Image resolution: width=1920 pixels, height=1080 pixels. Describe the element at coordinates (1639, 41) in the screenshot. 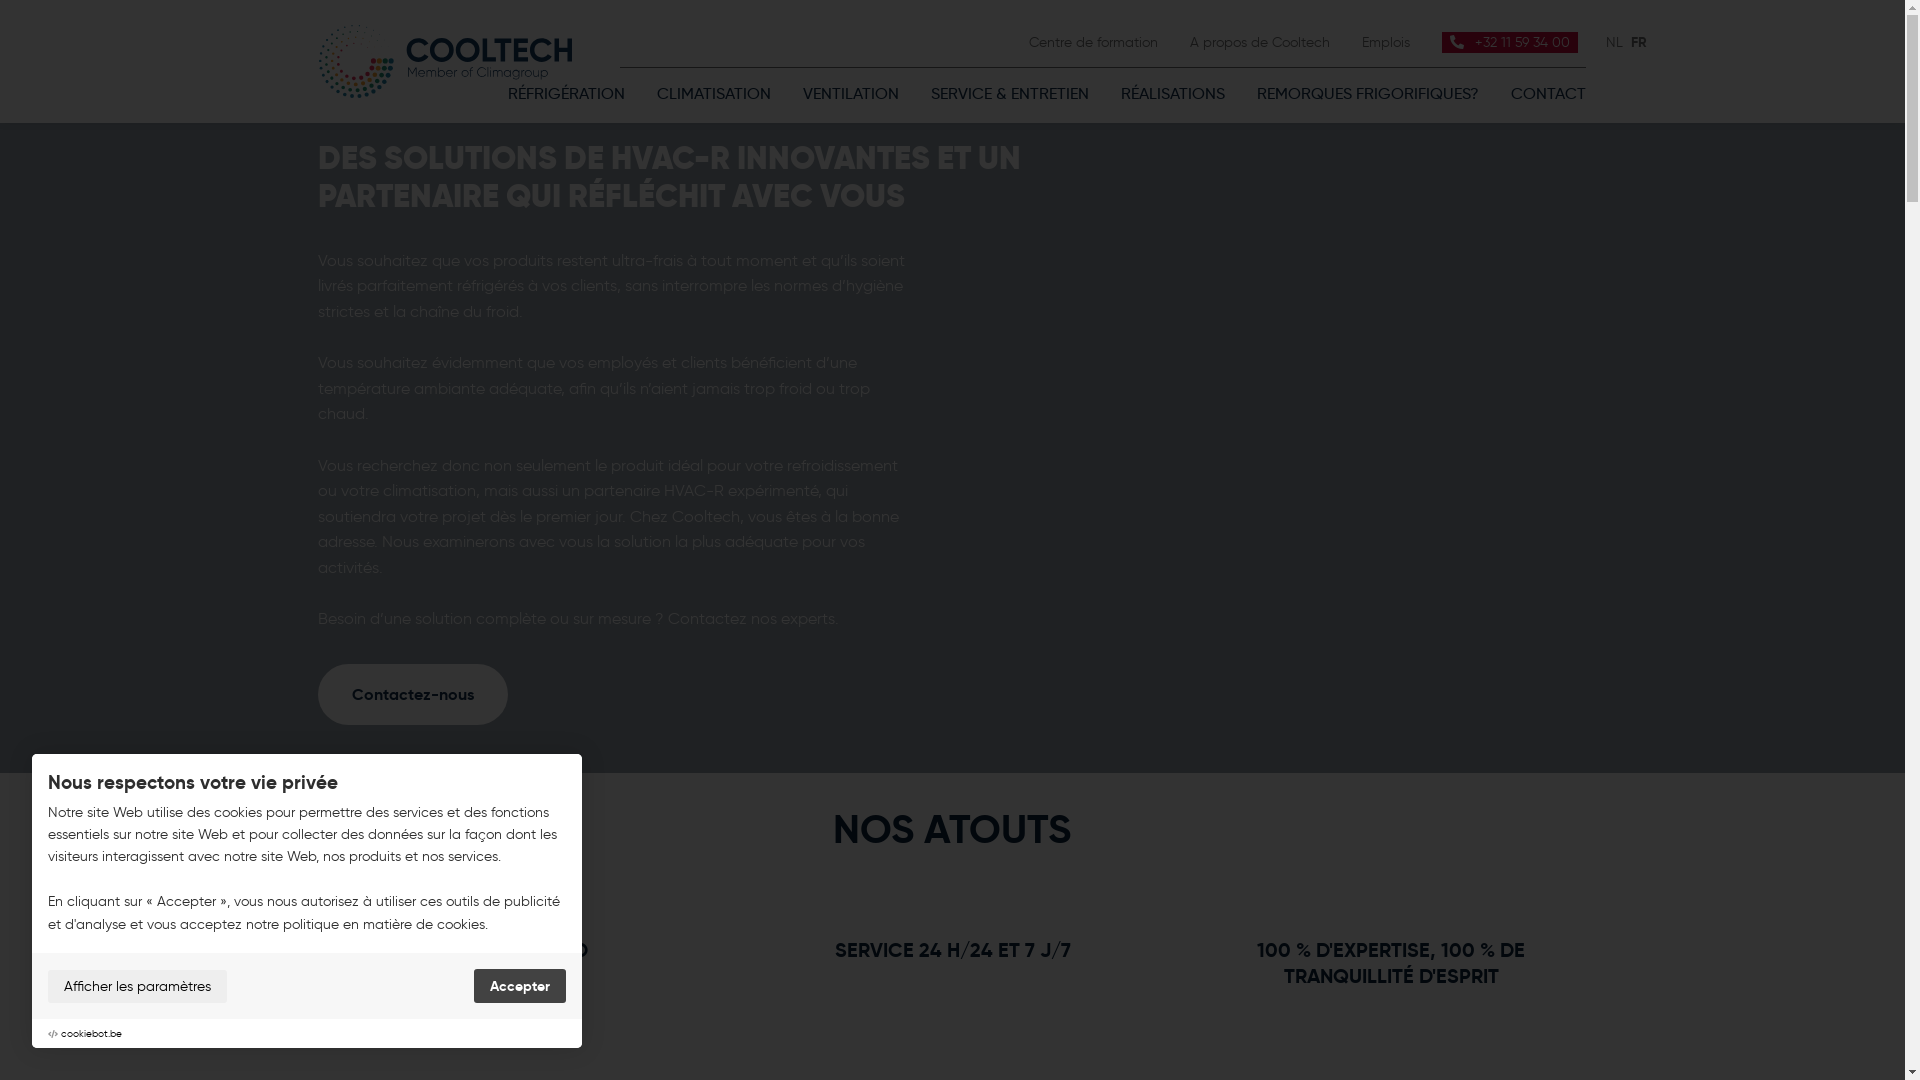

I see `FR` at that location.